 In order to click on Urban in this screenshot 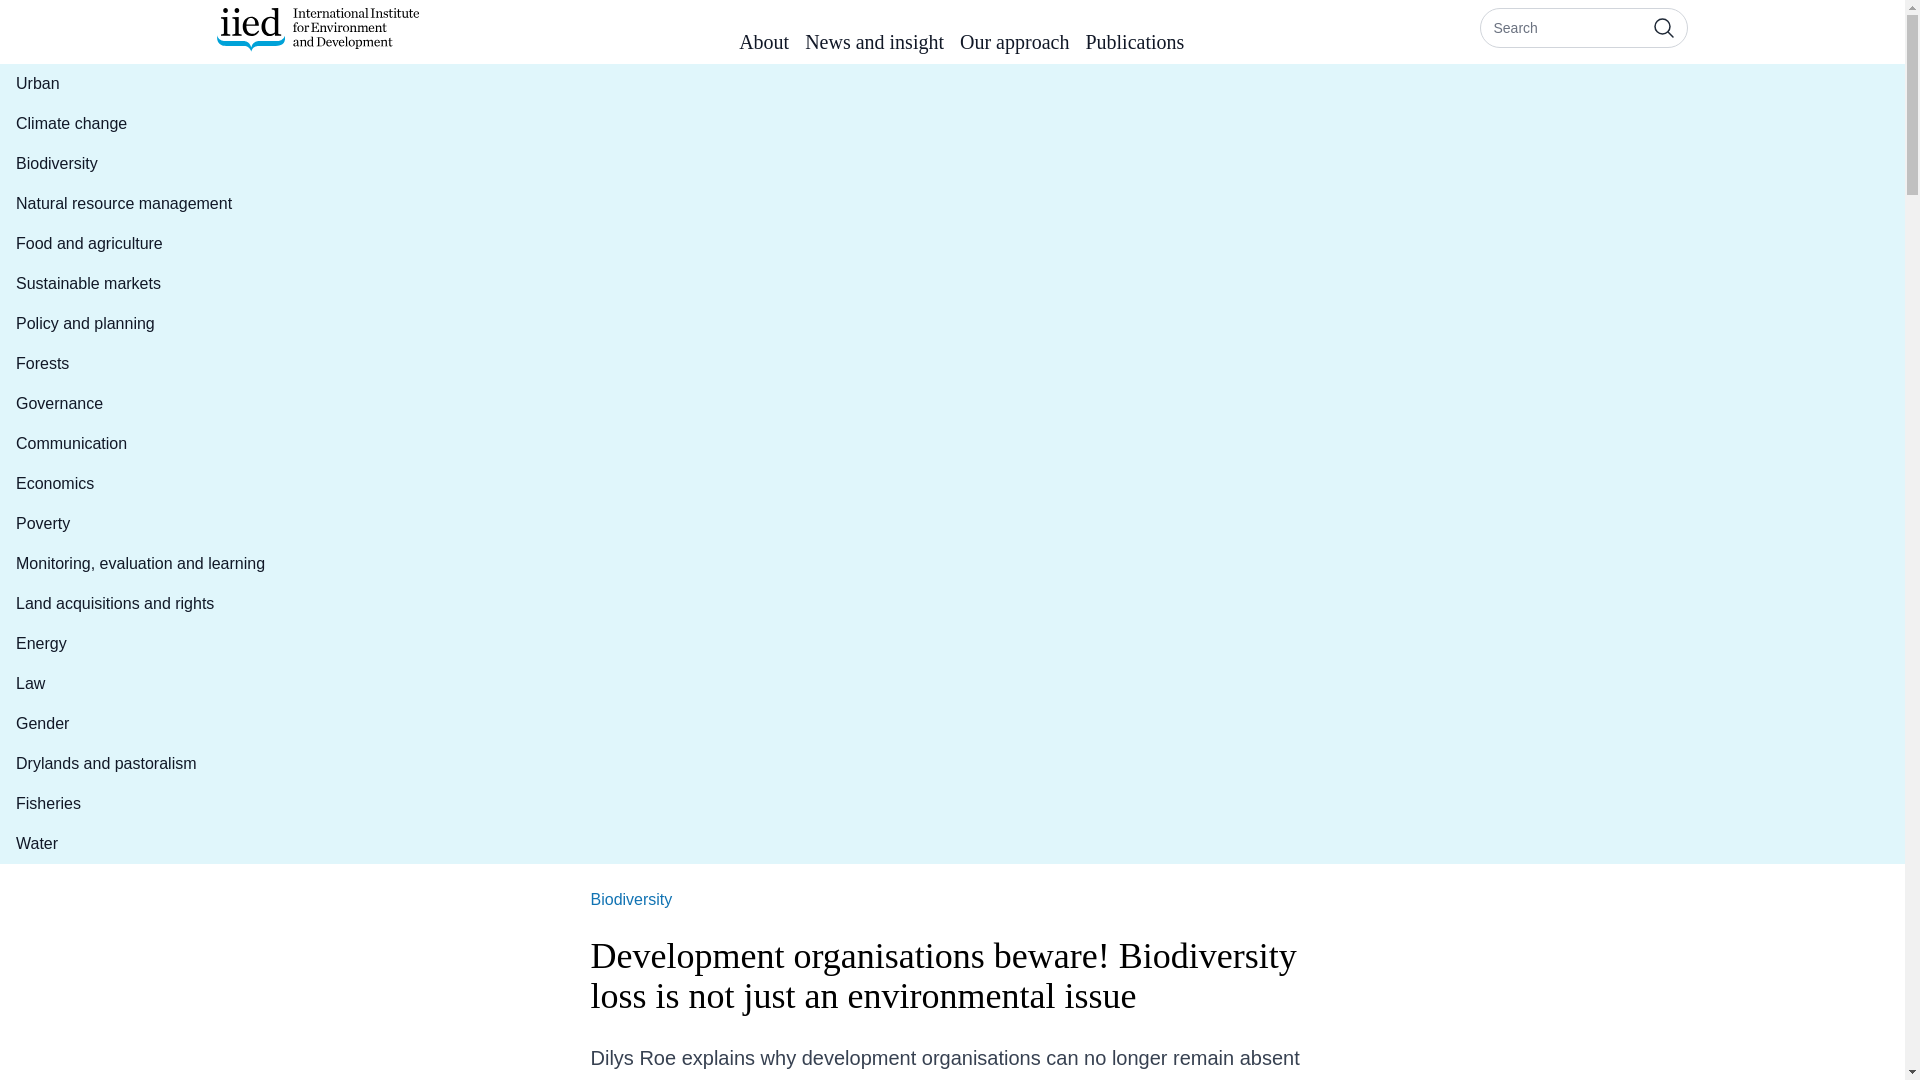, I will do `click(140, 83)`.